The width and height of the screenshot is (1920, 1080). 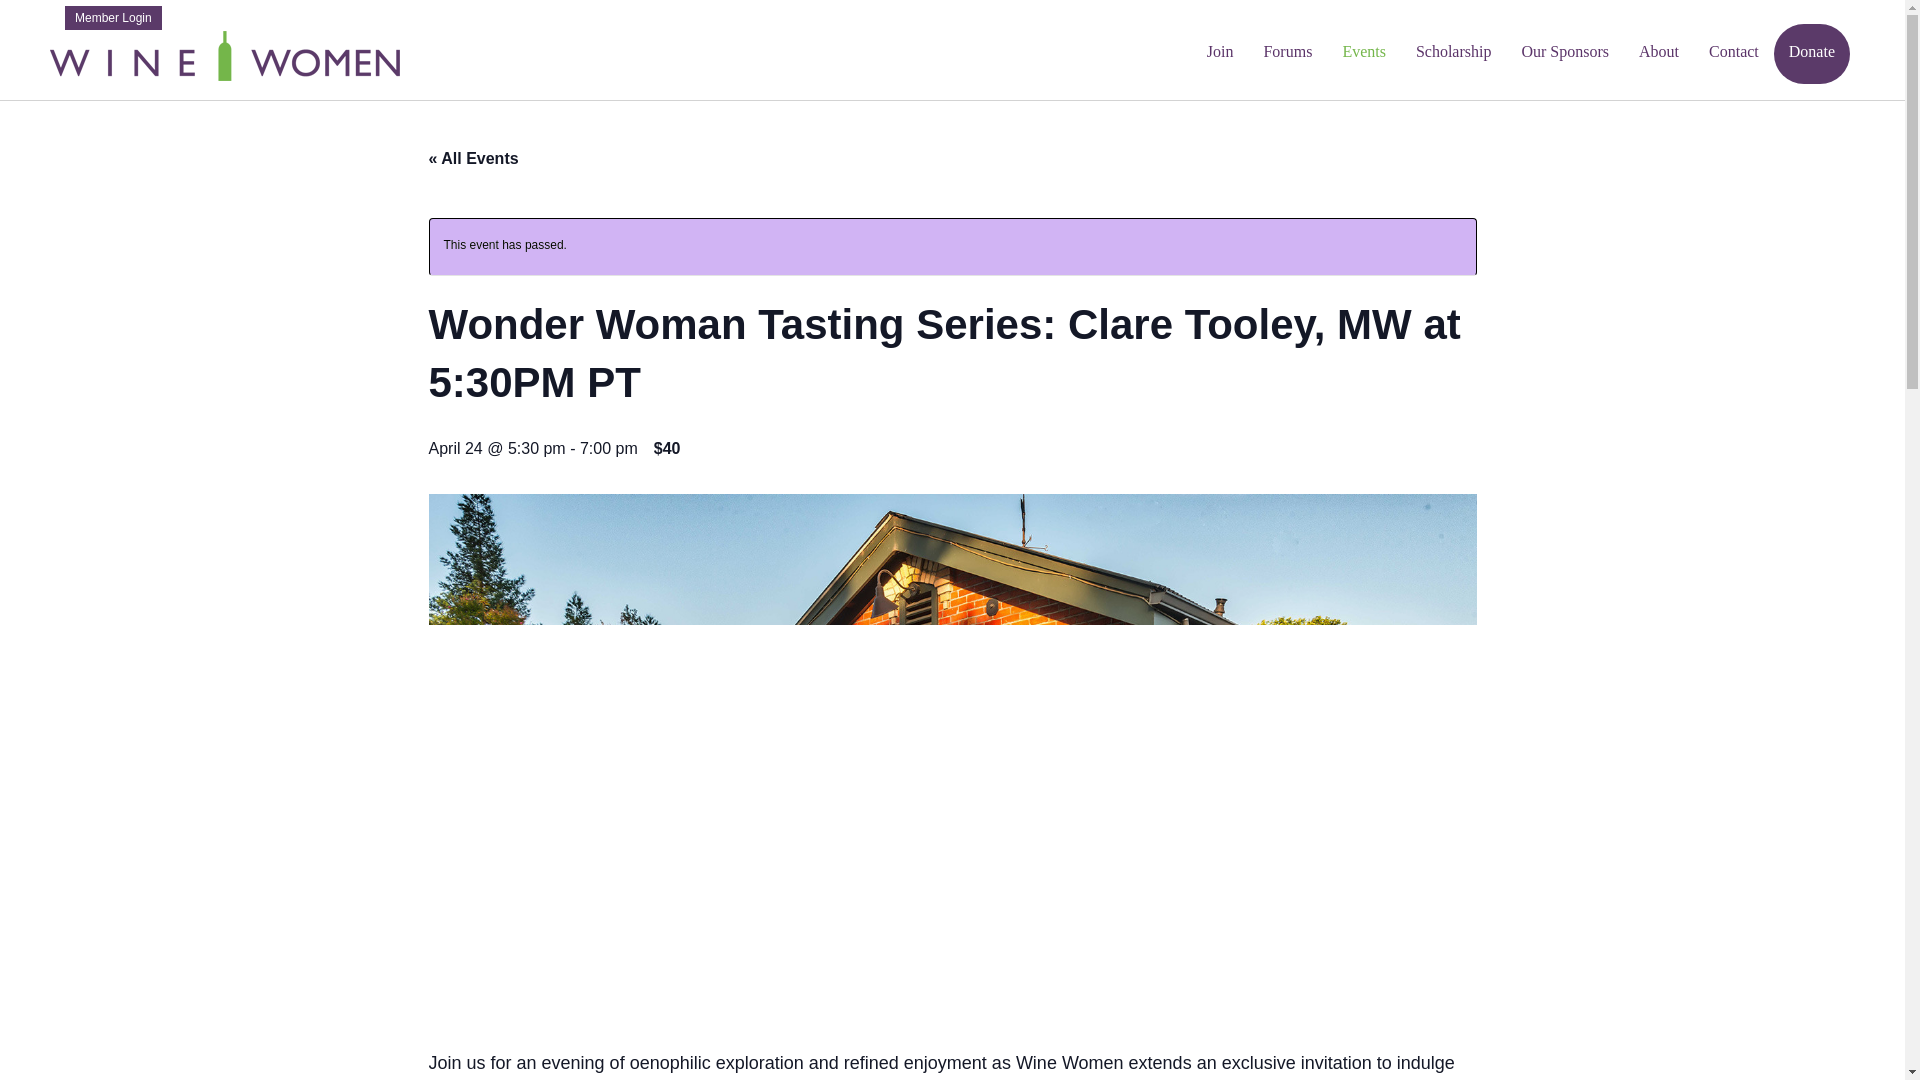 What do you see at coordinates (1658, 54) in the screenshot?
I see `About` at bounding box center [1658, 54].